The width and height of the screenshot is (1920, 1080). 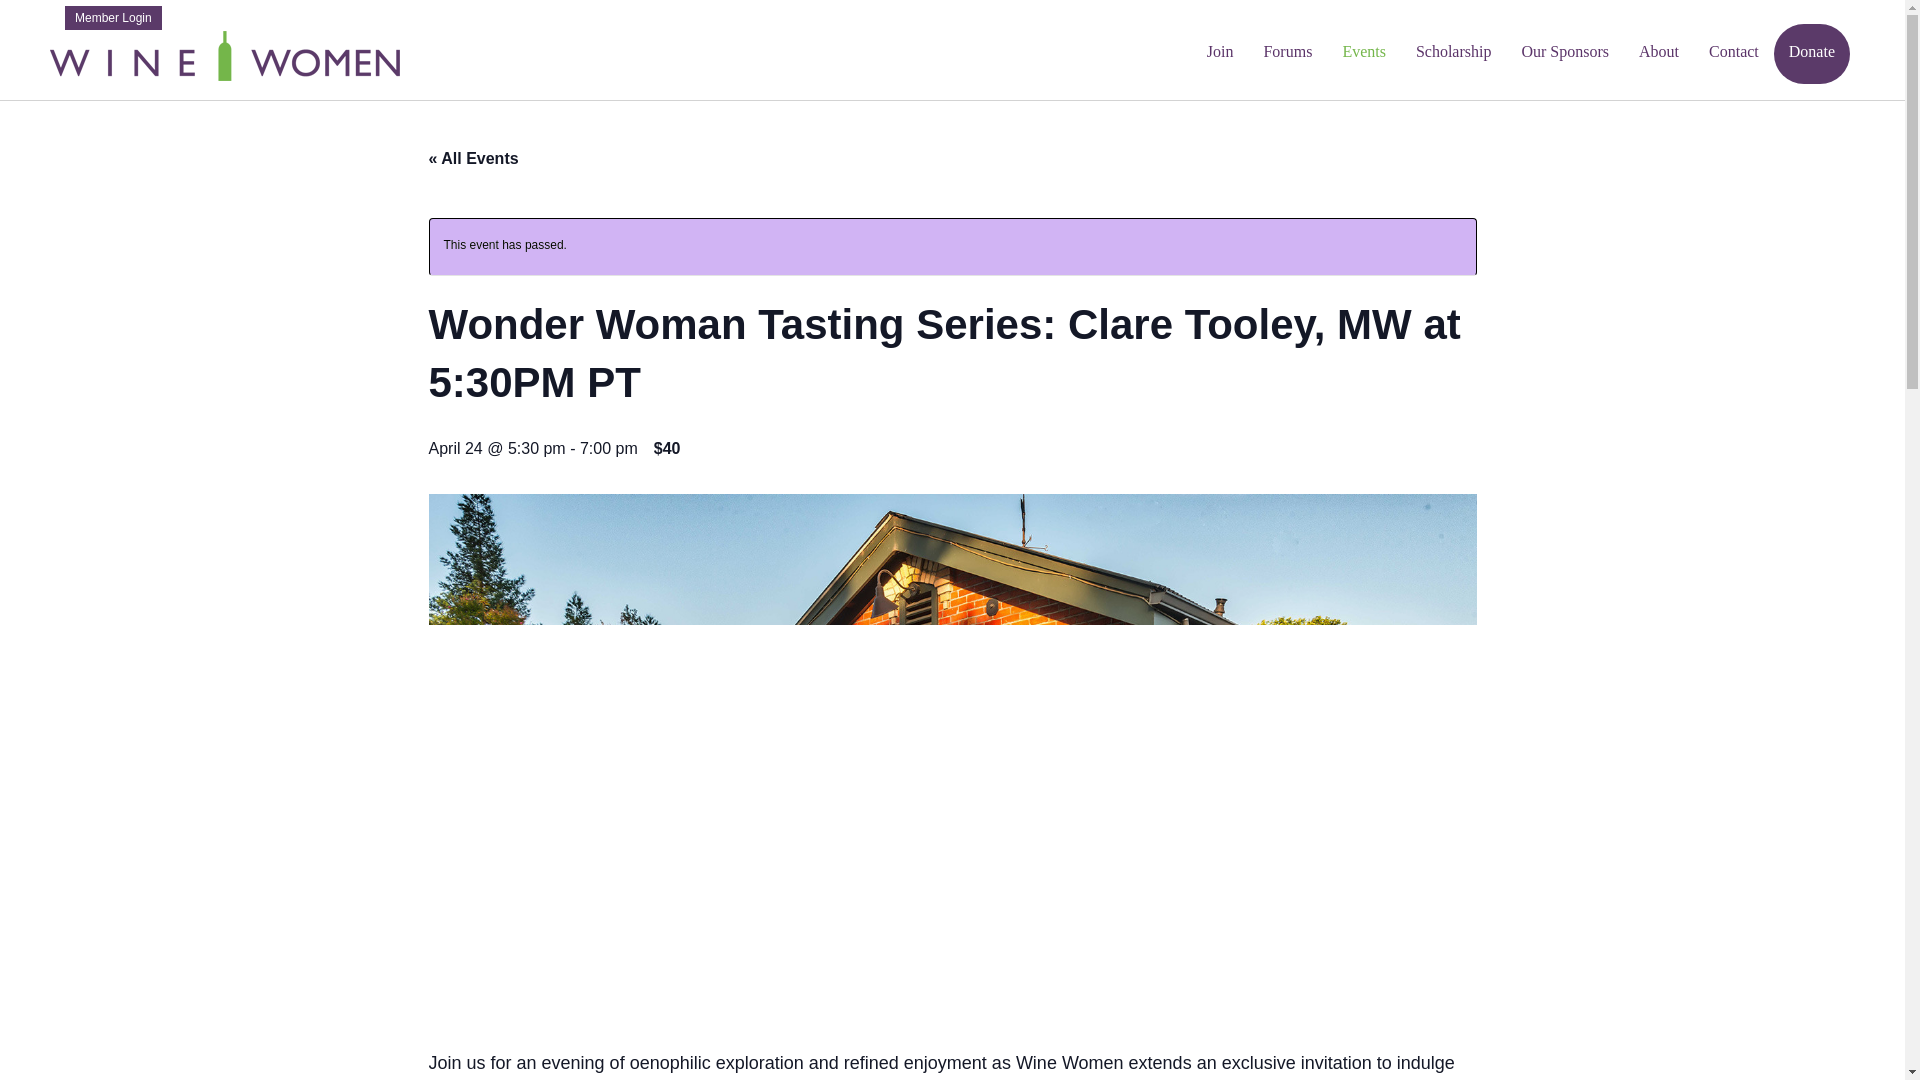 What do you see at coordinates (1658, 54) in the screenshot?
I see `About` at bounding box center [1658, 54].